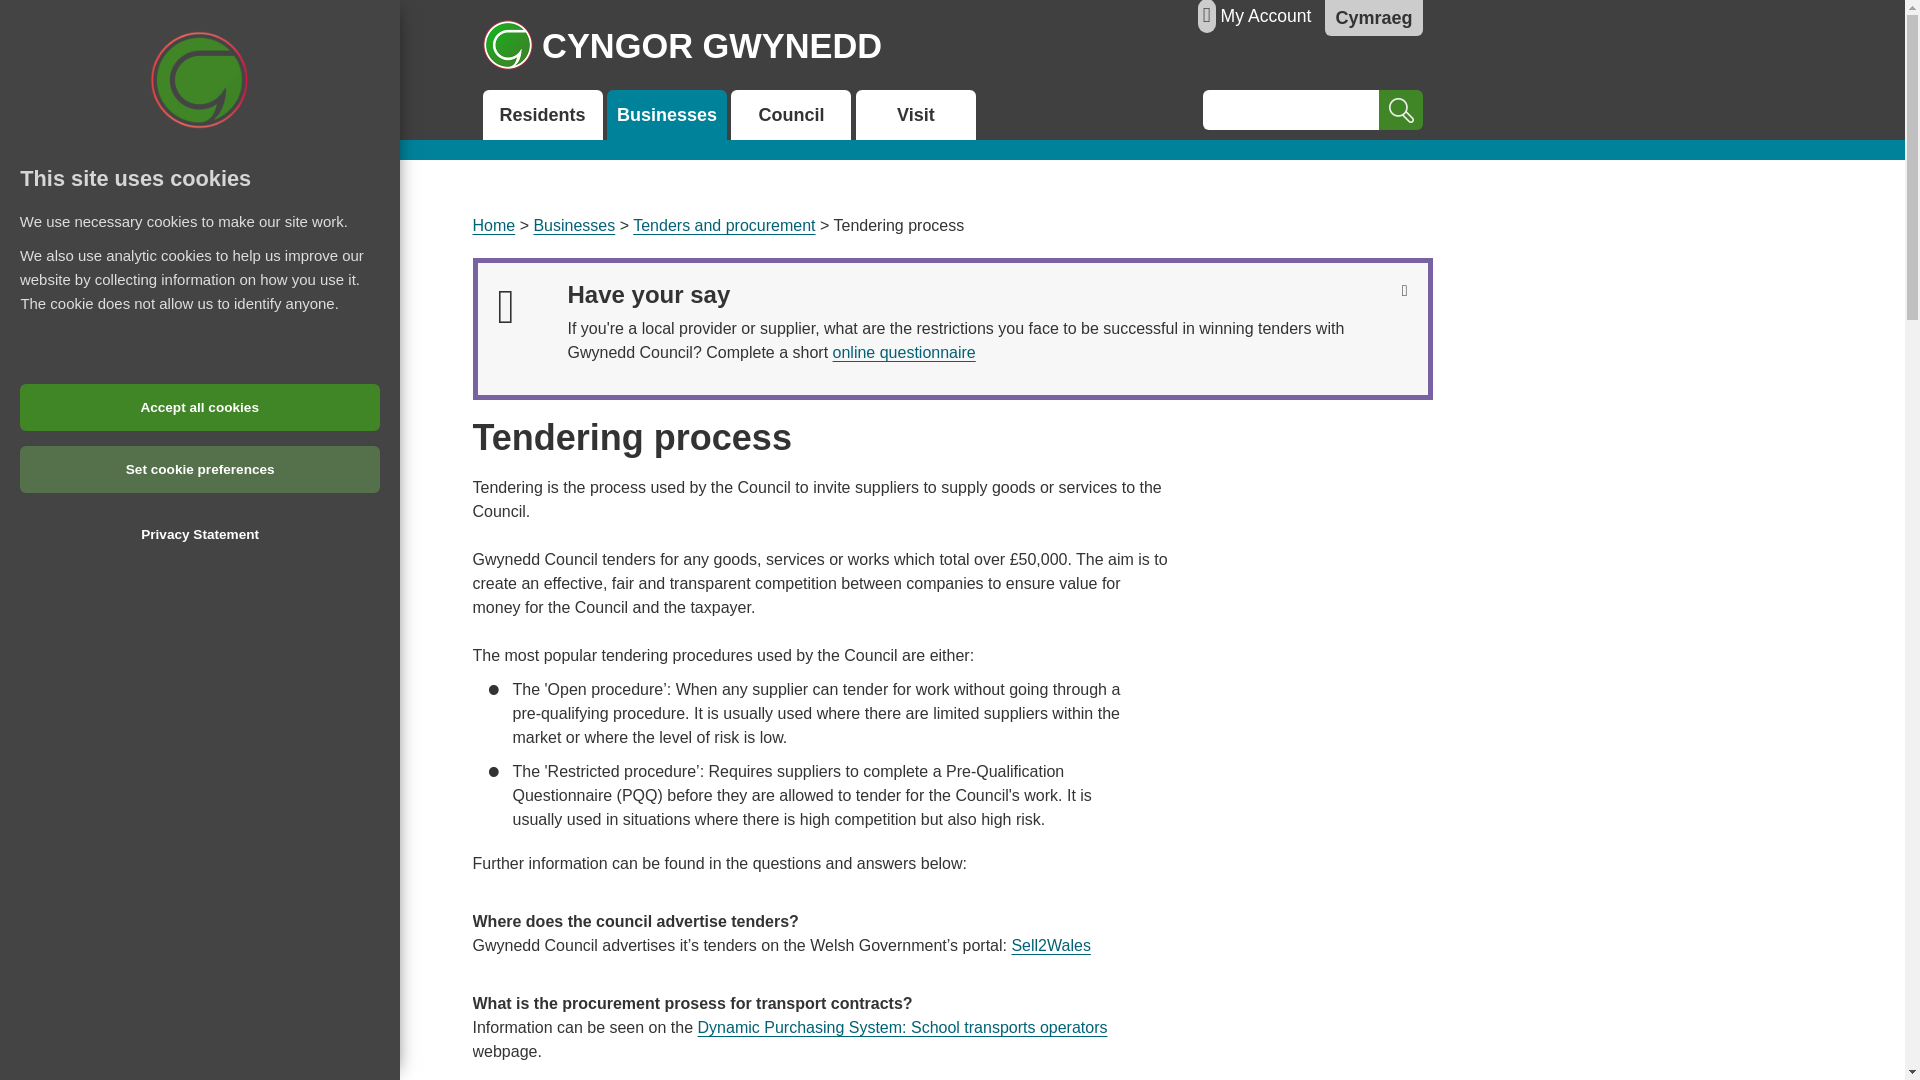 The image size is (1920, 1080). Describe the element at coordinates (574, 226) in the screenshot. I see `Businesses` at that location.